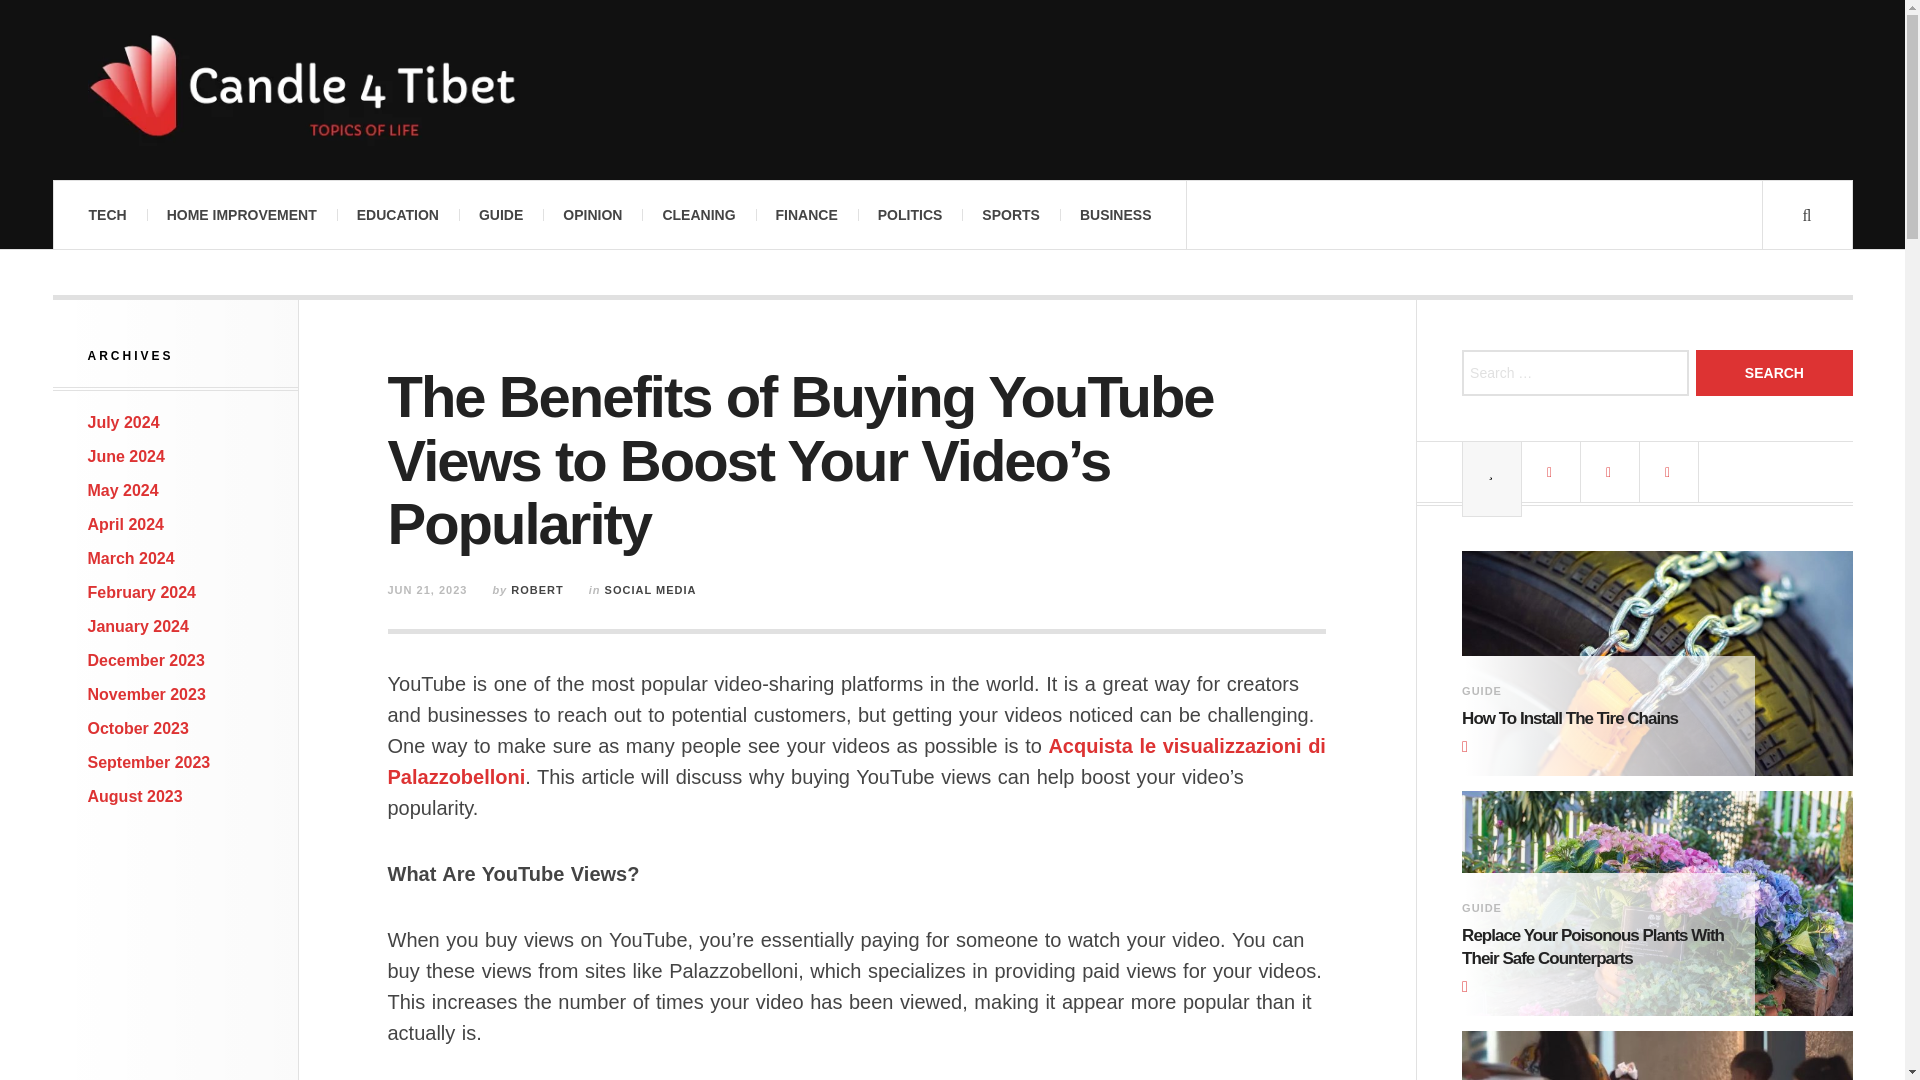  What do you see at coordinates (146, 694) in the screenshot?
I see `November 2023` at bounding box center [146, 694].